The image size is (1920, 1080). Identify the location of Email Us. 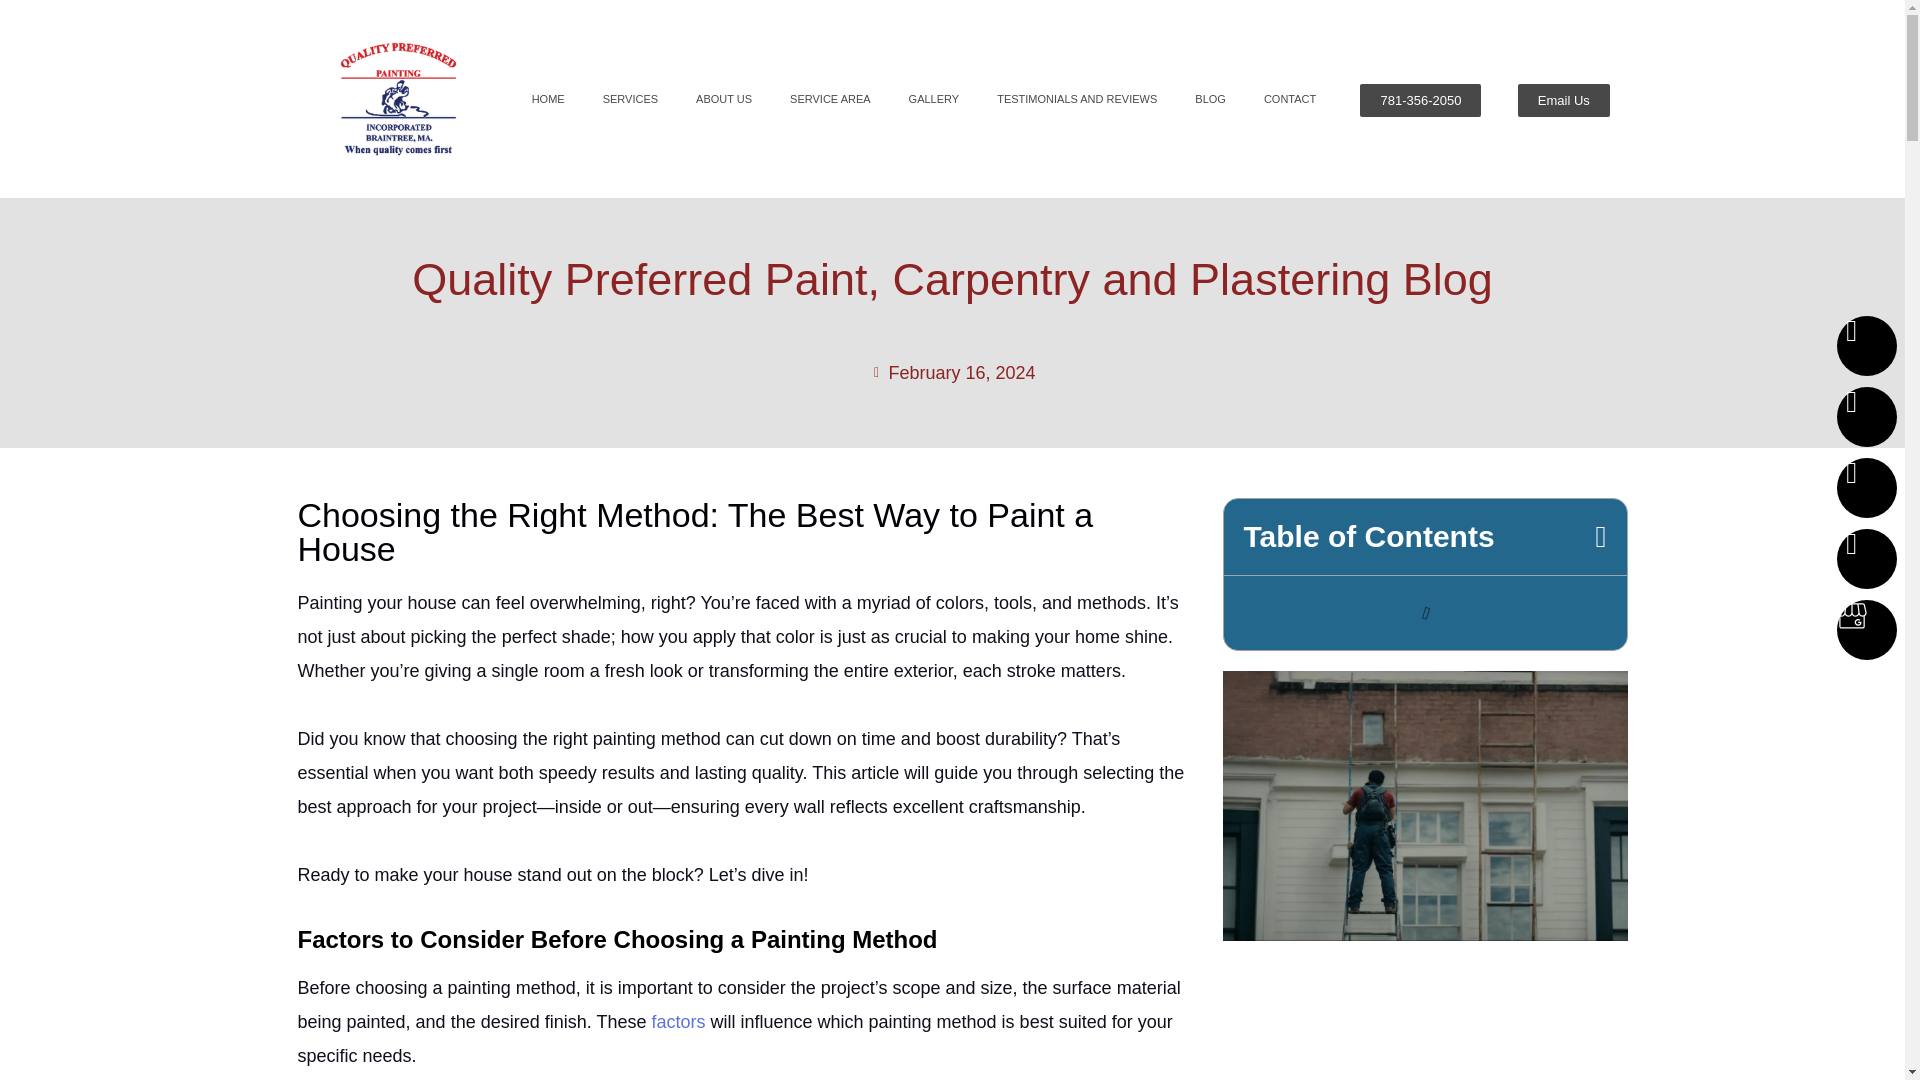
(1564, 100).